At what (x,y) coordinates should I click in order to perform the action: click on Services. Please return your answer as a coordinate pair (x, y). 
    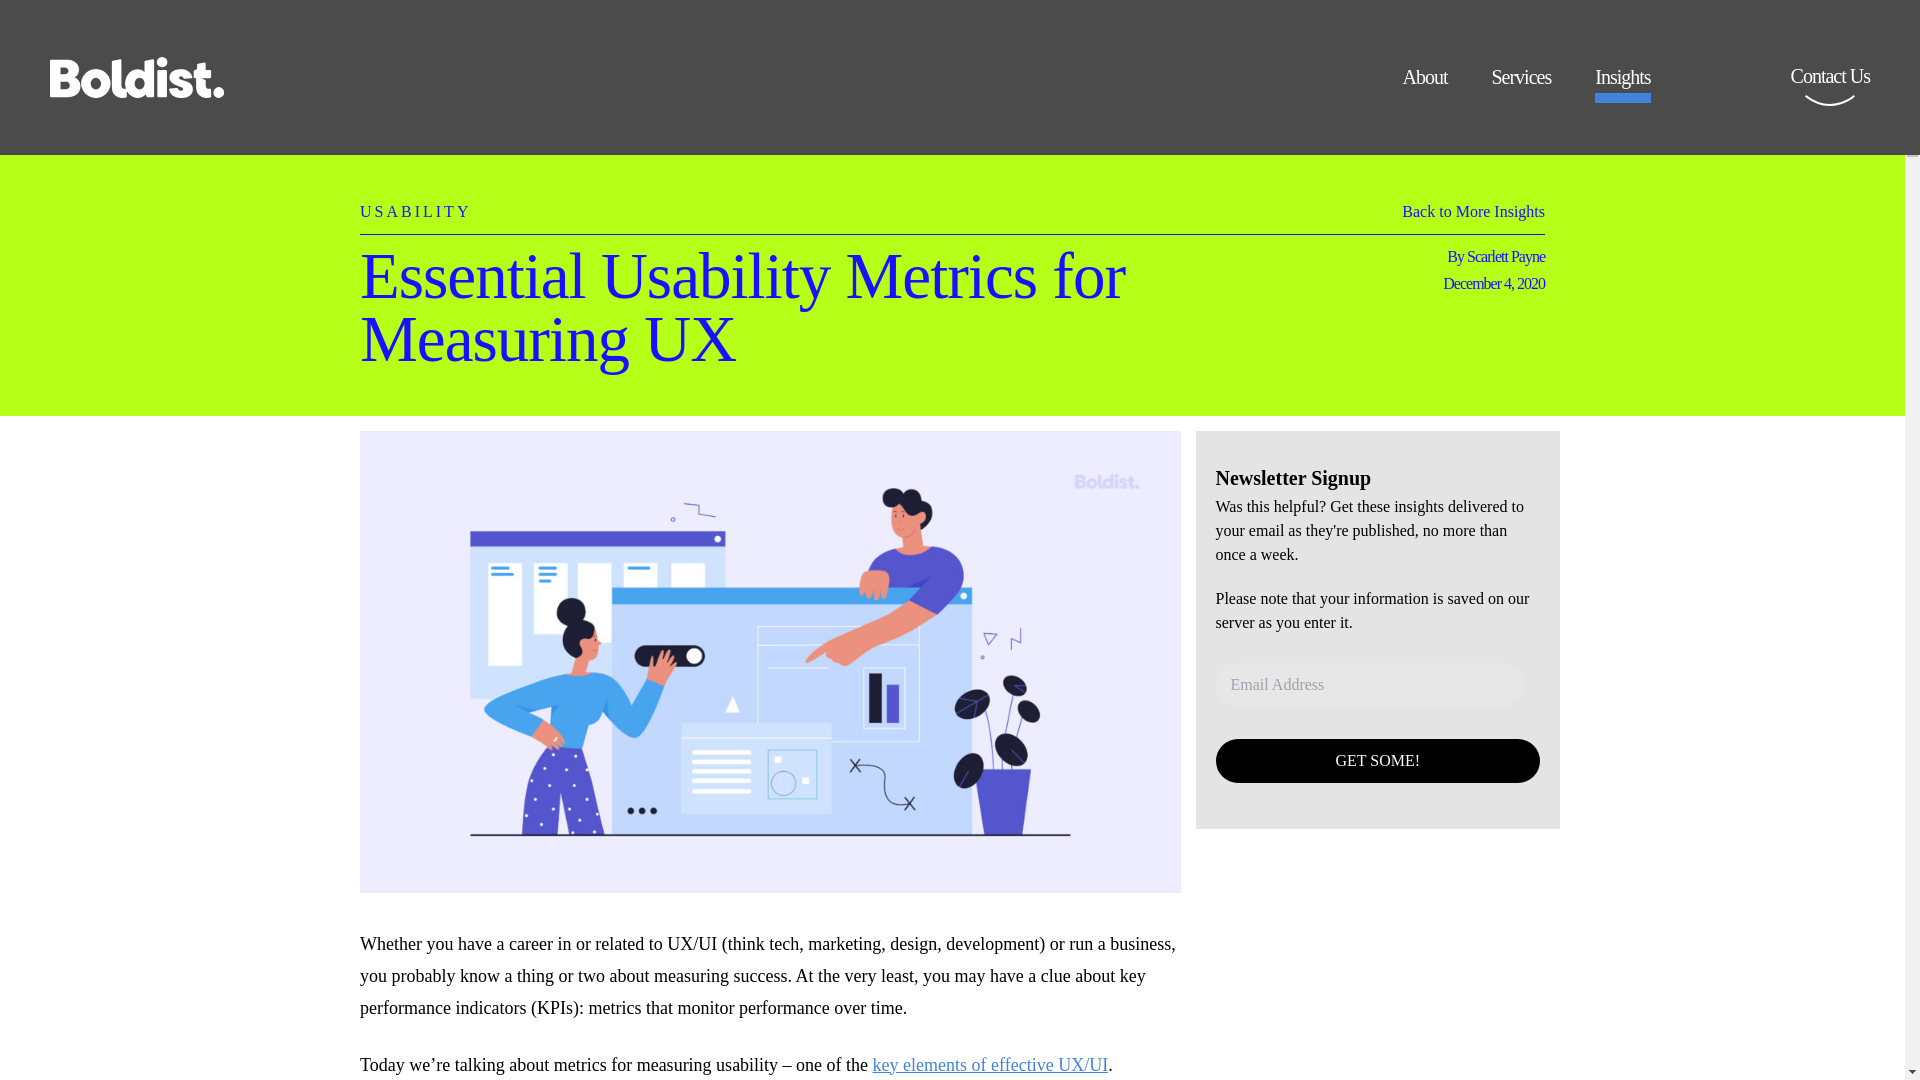
    Looking at the image, I should click on (1521, 84).